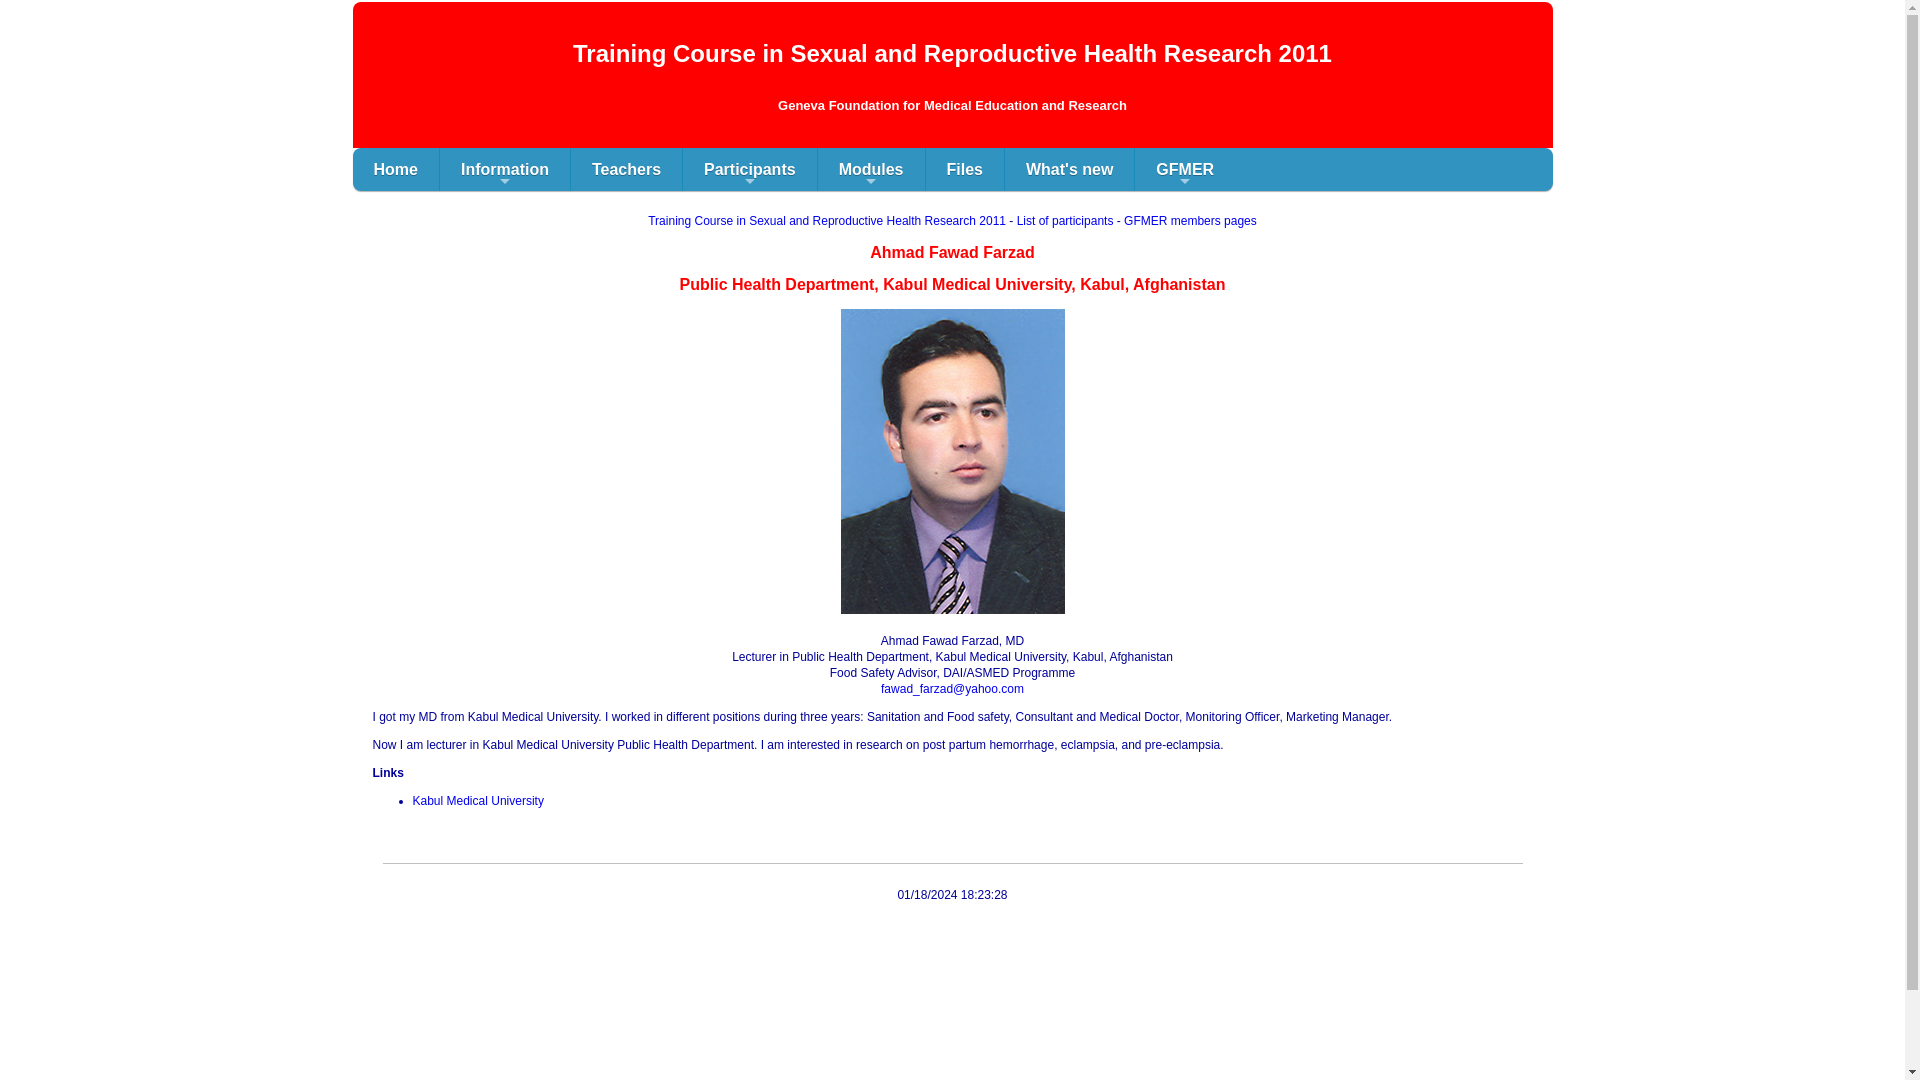 The width and height of the screenshot is (1920, 1080). What do you see at coordinates (394, 169) in the screenshot?
I see `Home` at bounding box center [394, 169].